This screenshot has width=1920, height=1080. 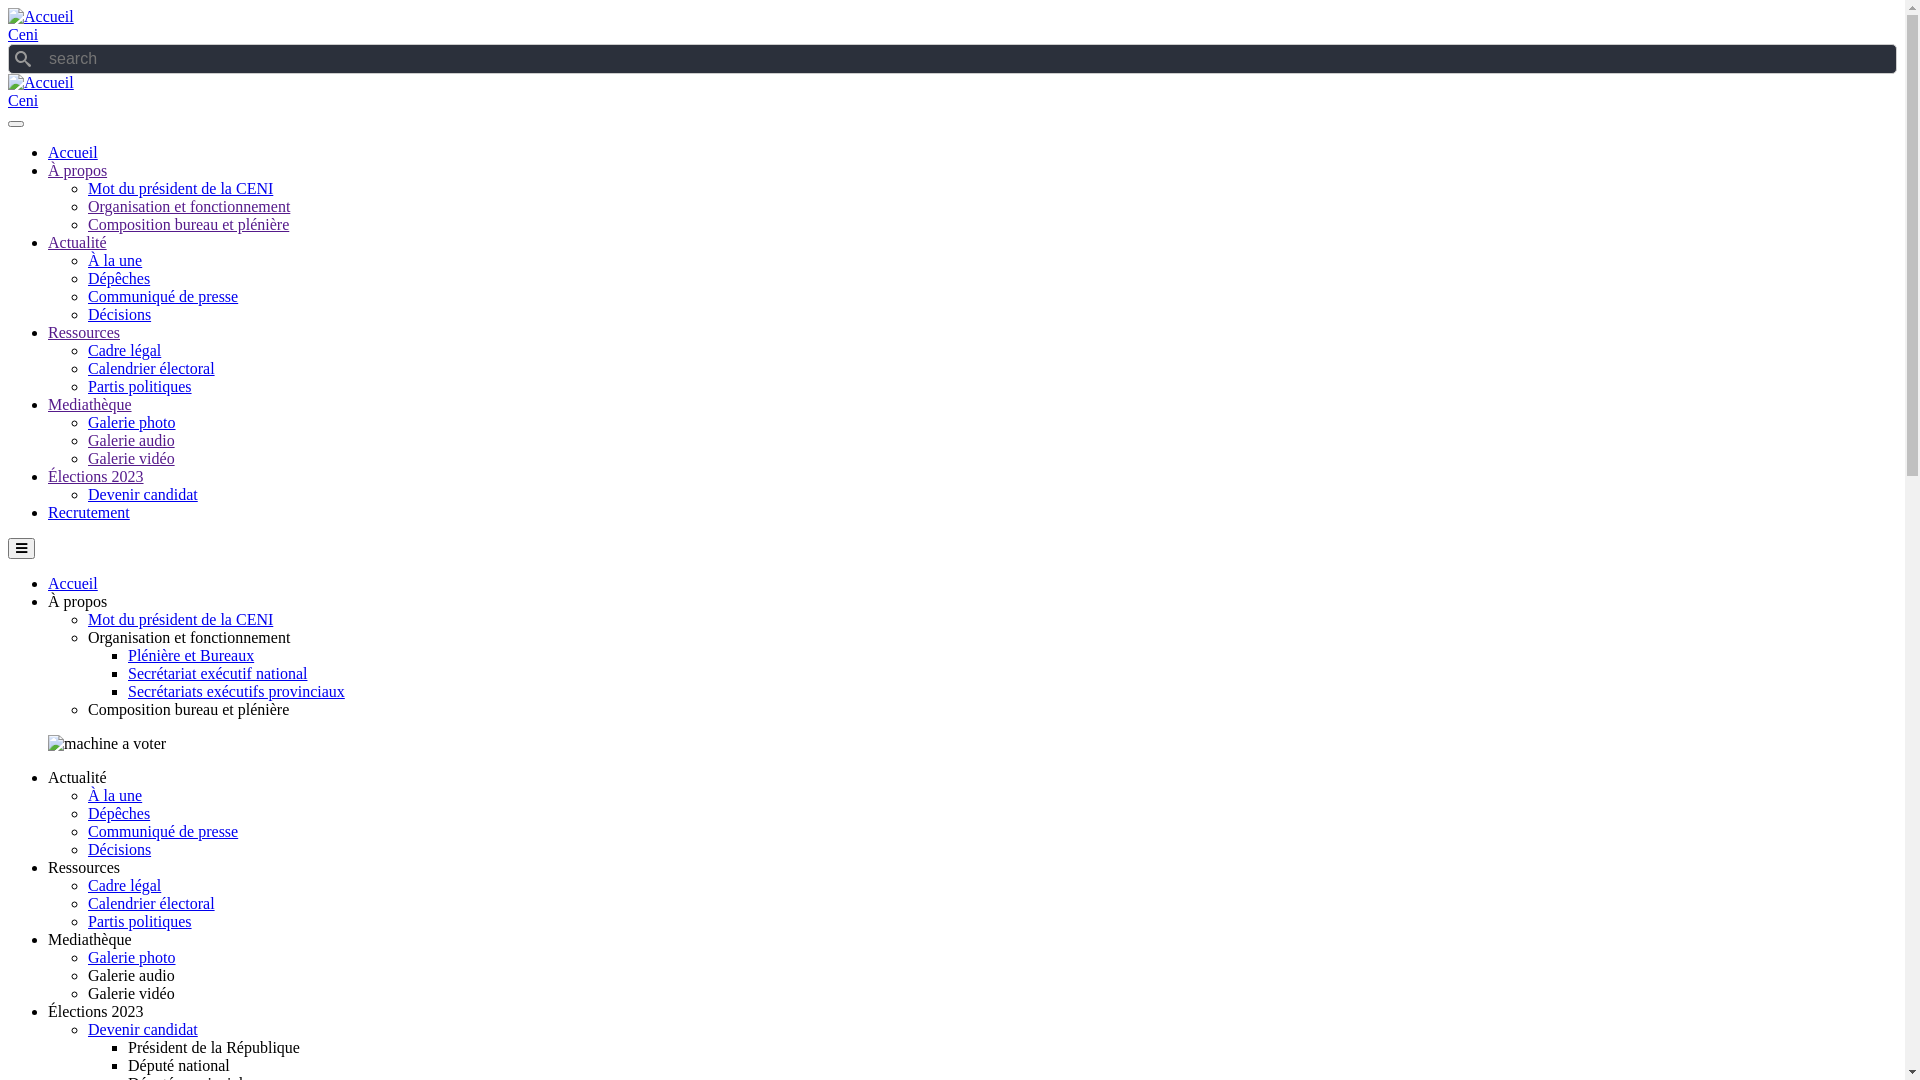 I want to click on Ressources, so click(x=84, y=332).